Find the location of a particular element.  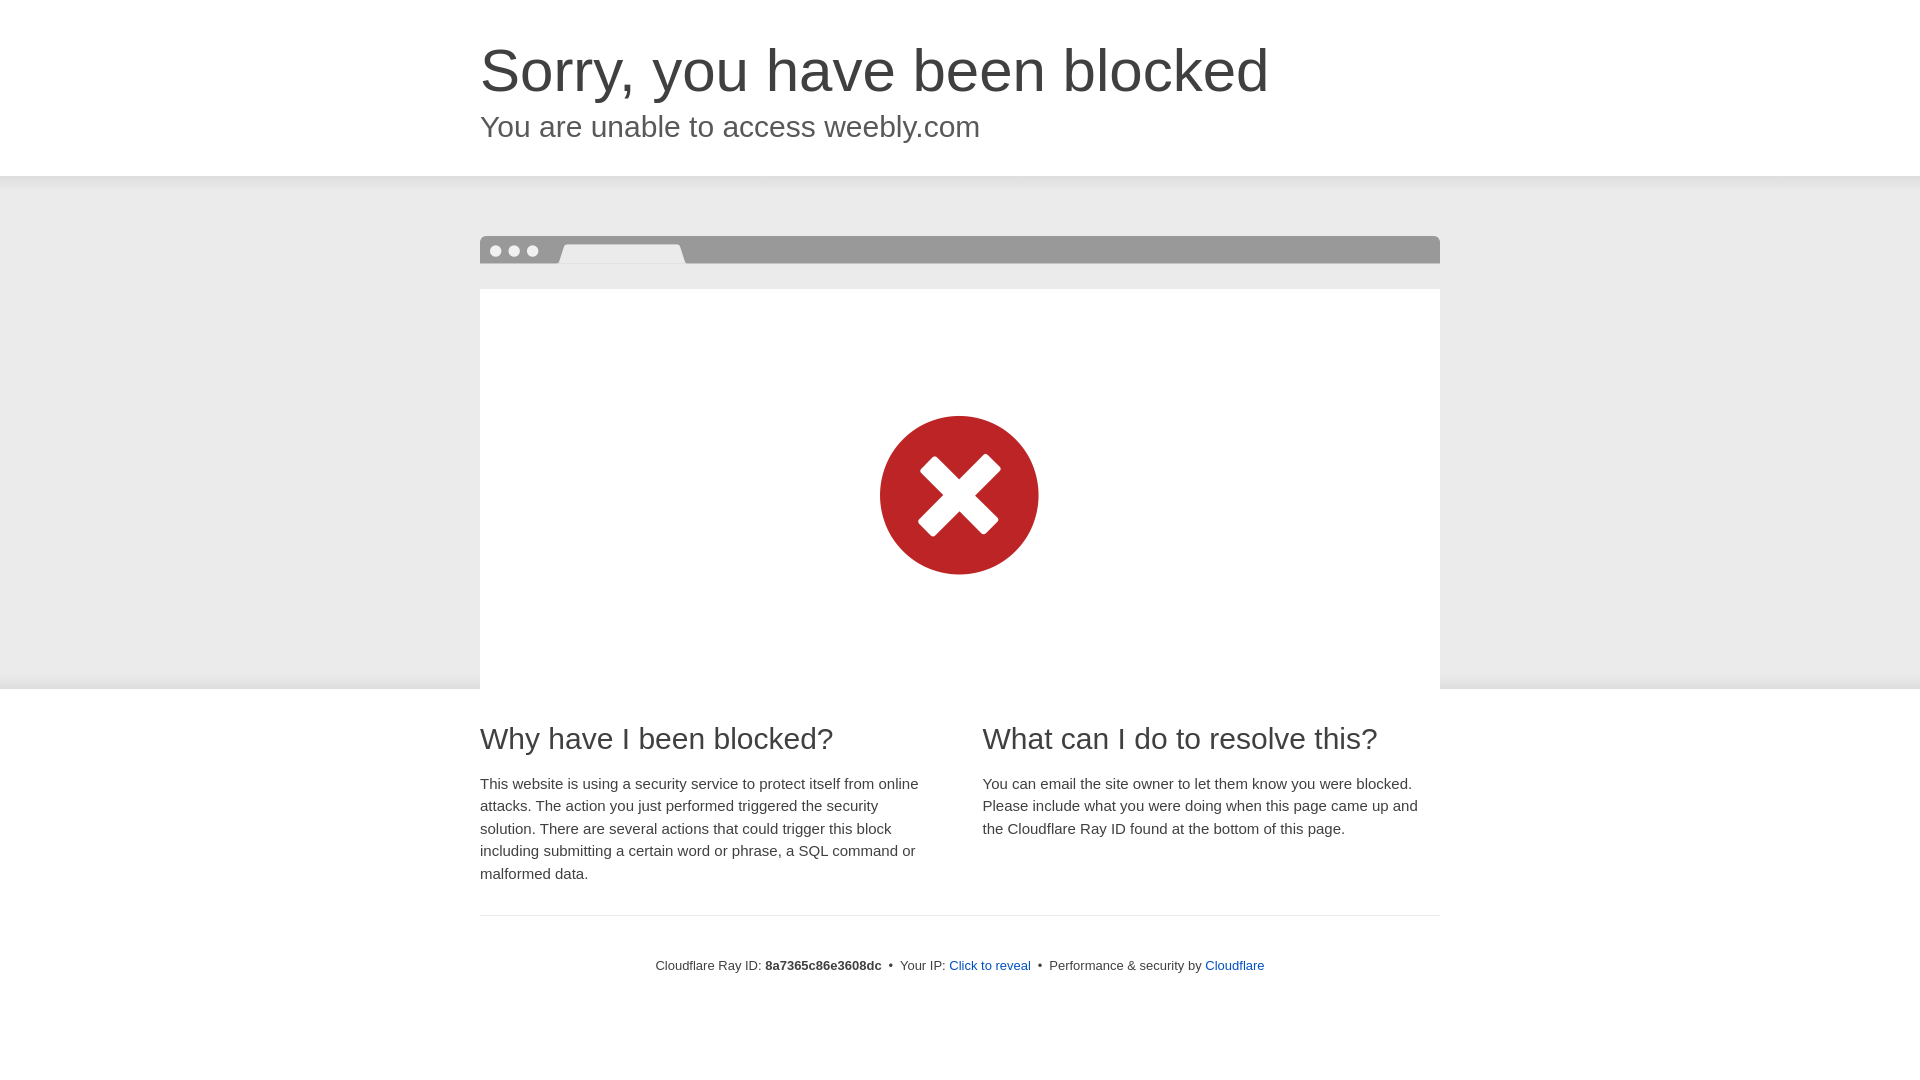

Cloudflare is located at coordinates (1234, 965).